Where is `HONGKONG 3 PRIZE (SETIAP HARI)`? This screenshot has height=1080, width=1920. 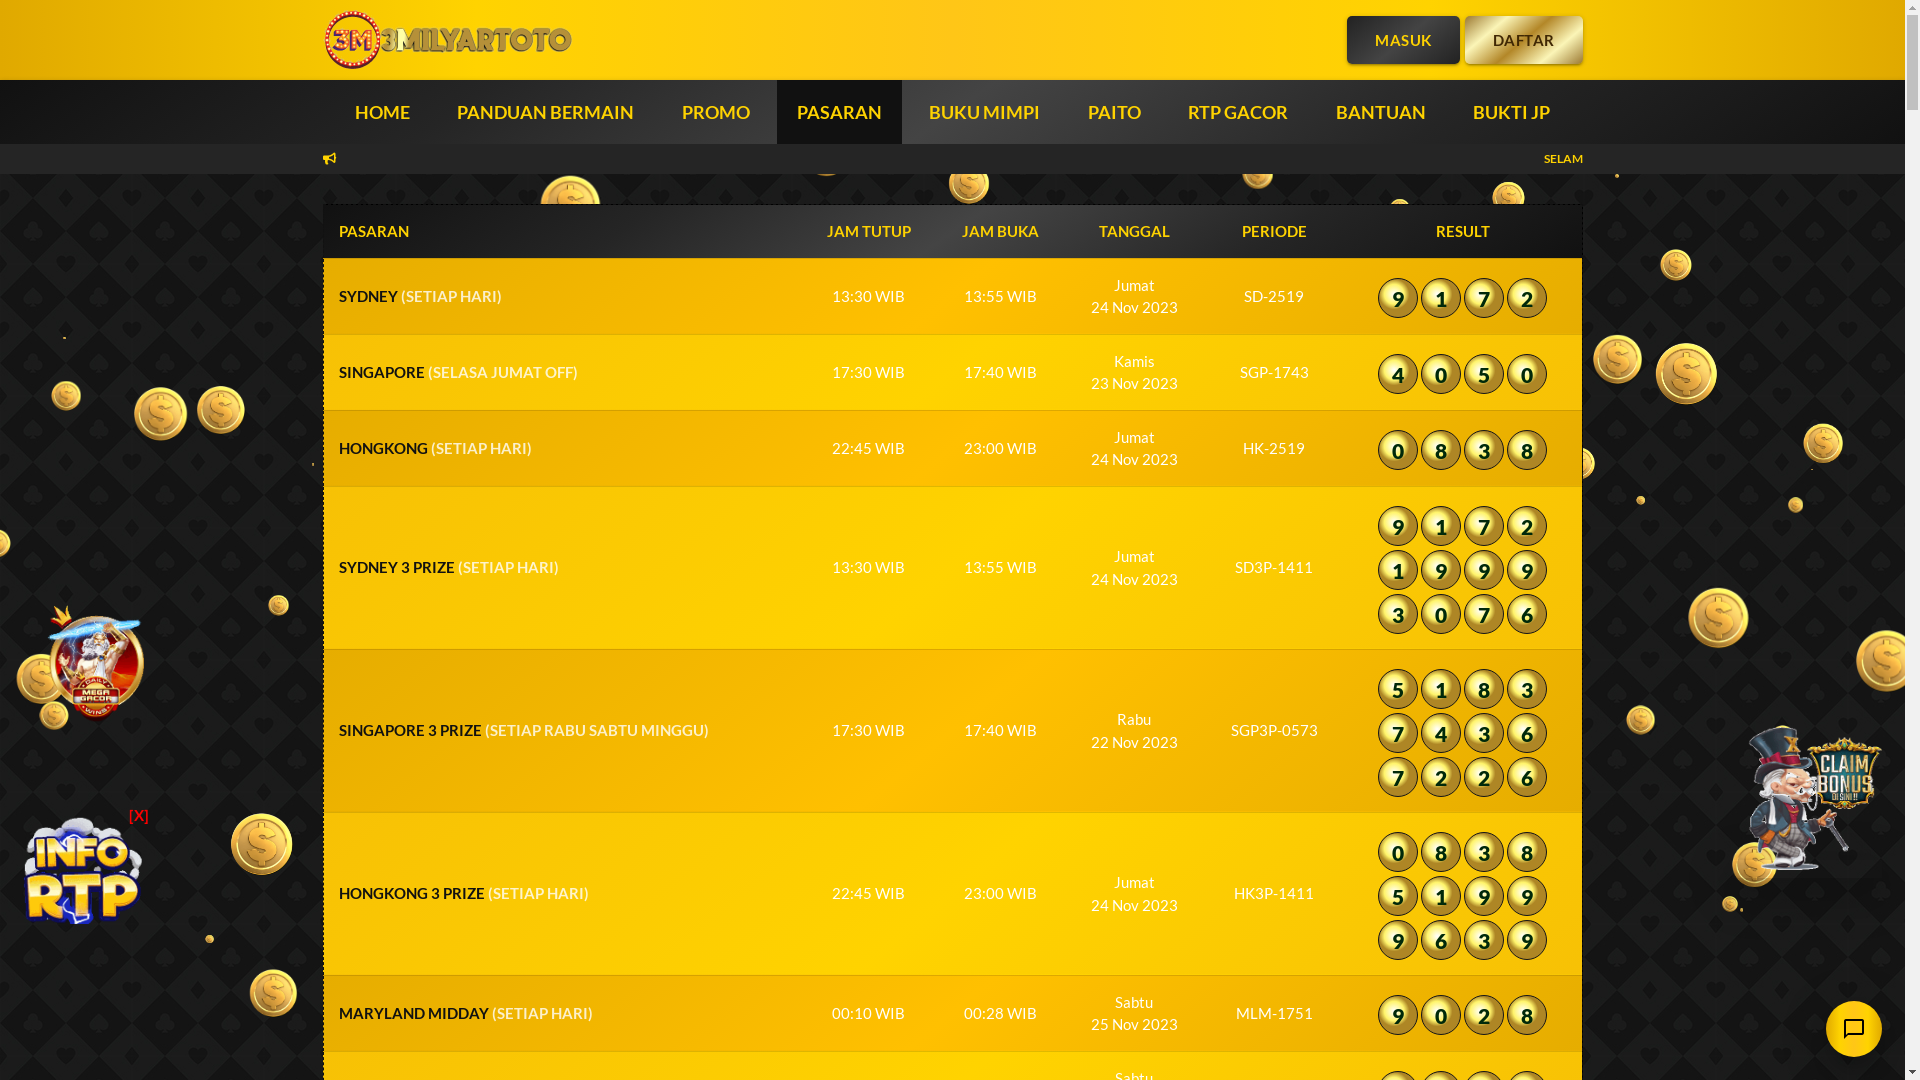 HONGKONG 3 PRIZE (SETIAP HARI) is located at coordinates (463, 893).